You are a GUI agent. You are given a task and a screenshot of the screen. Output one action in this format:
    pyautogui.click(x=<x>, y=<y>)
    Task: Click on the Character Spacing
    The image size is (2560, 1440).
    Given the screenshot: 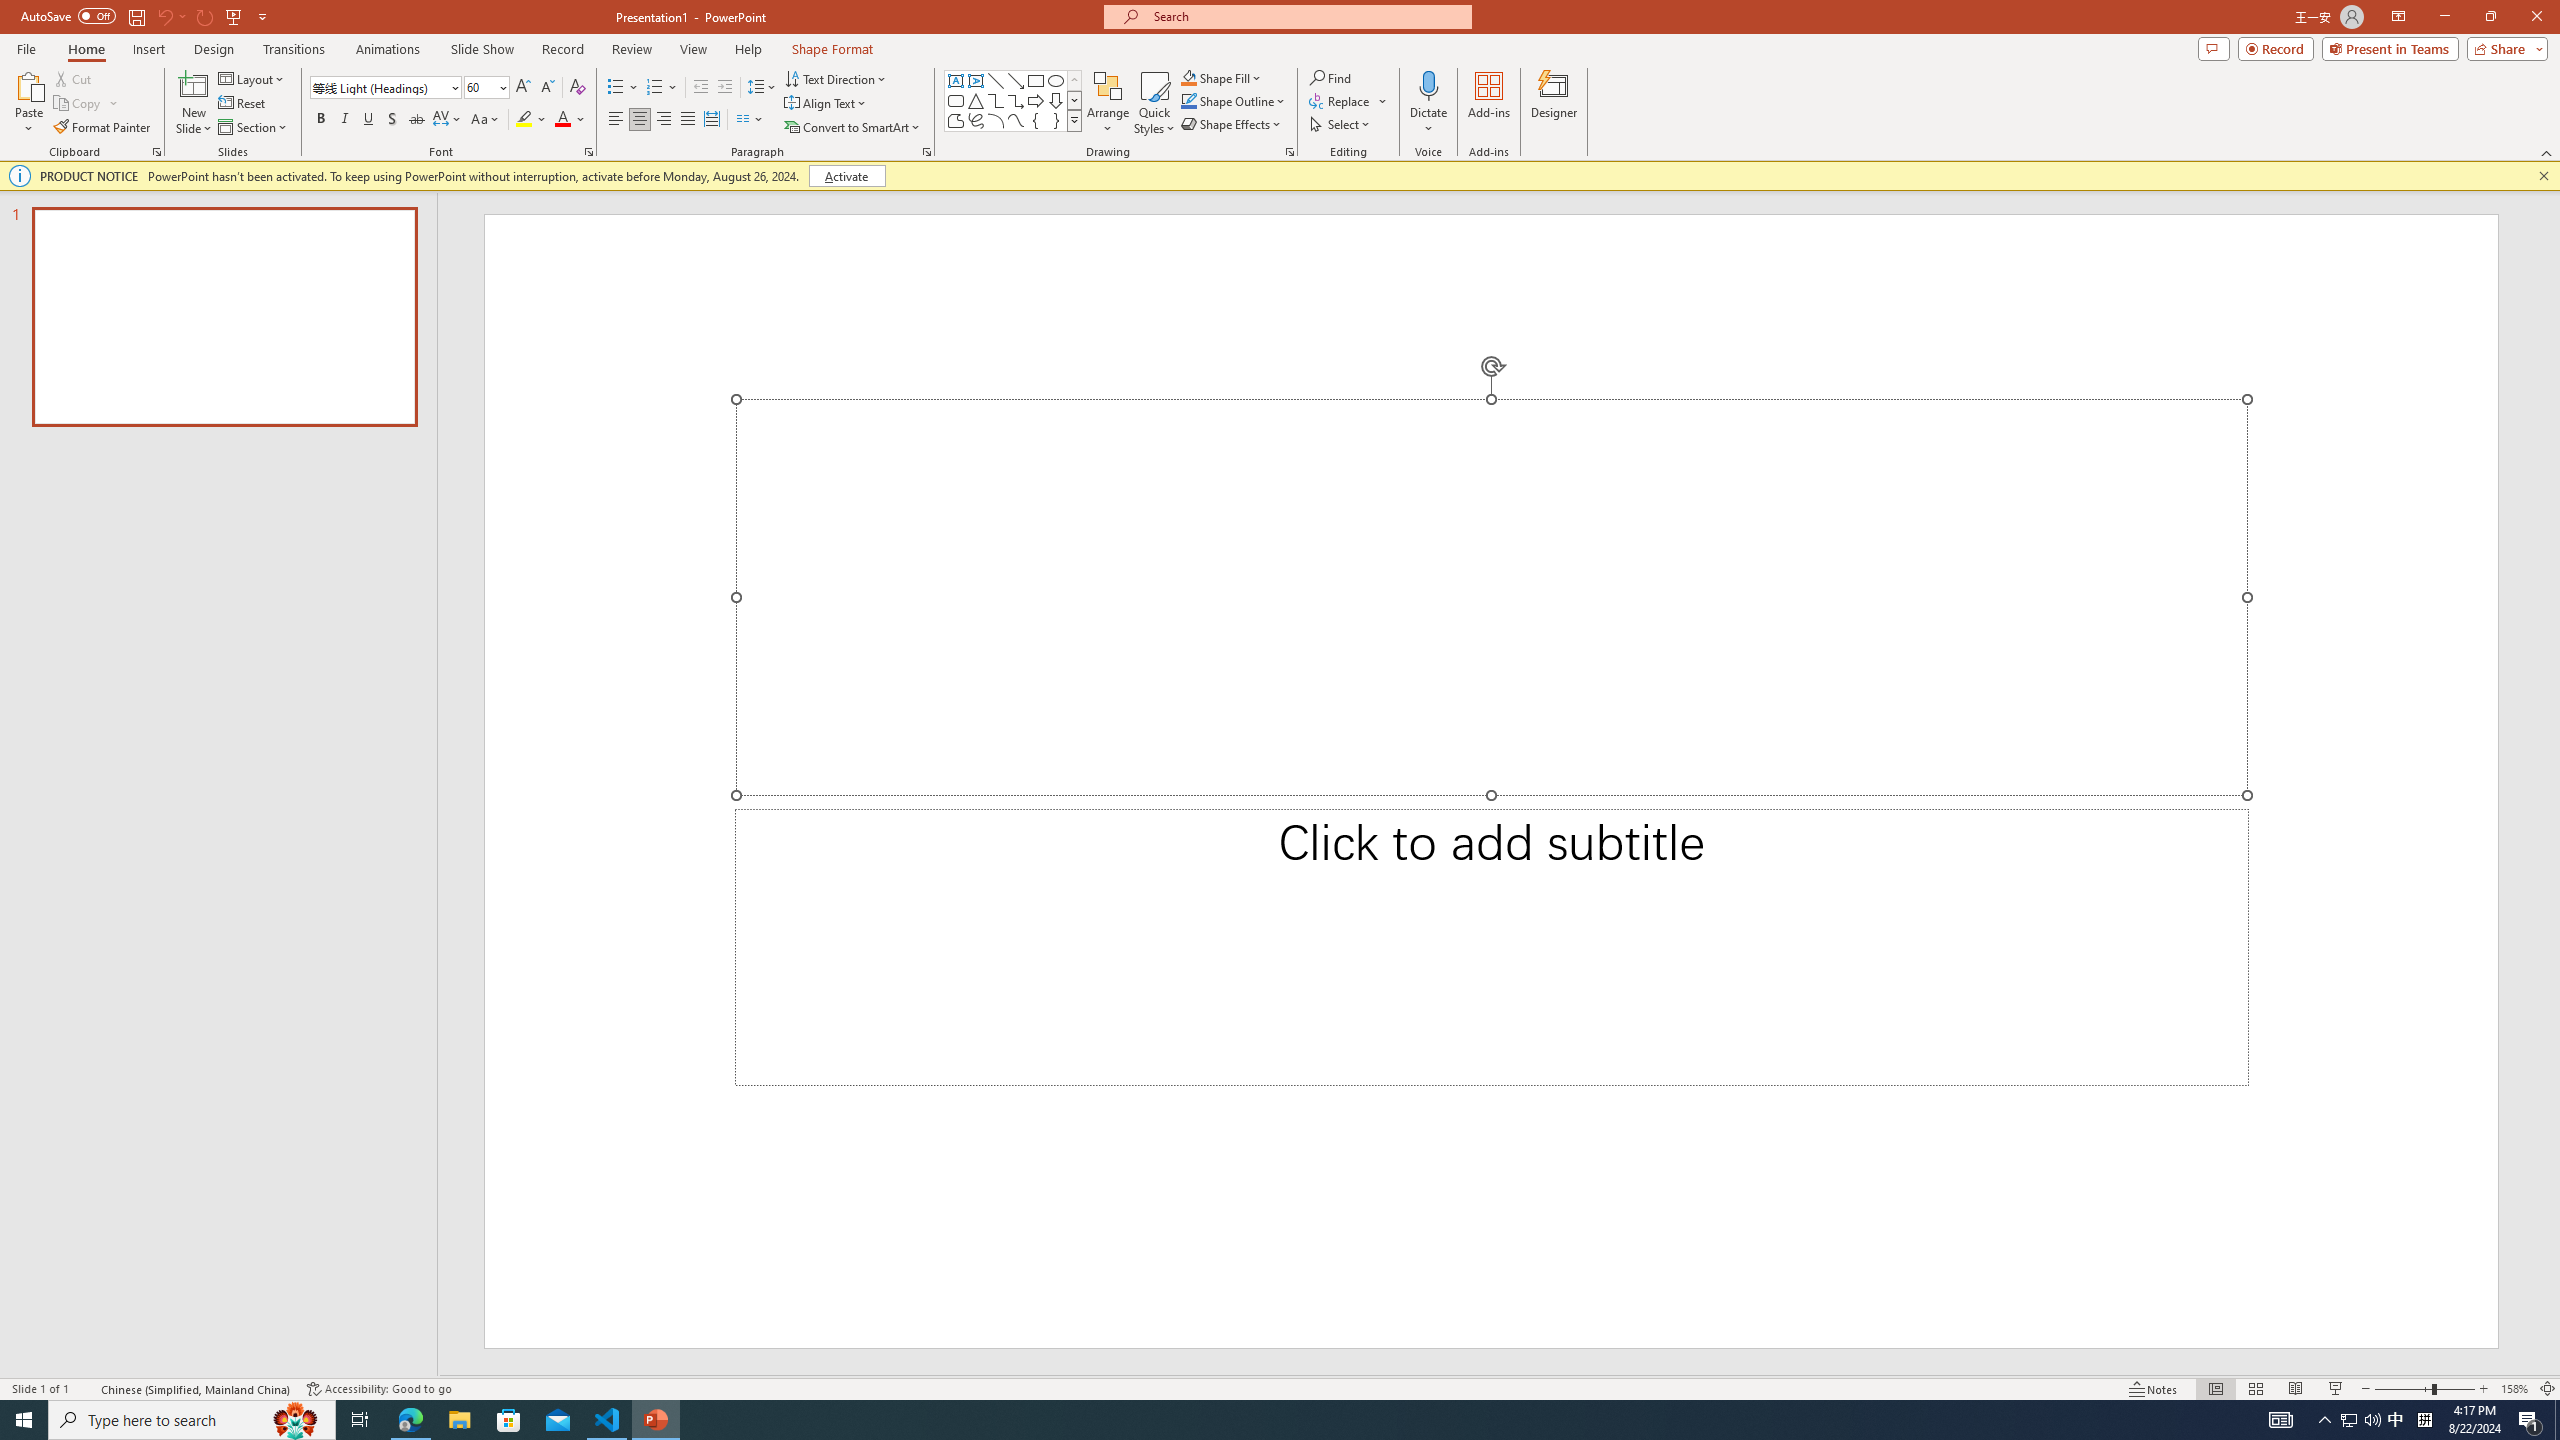 What is the action you would take?
    pyautogui.click(x=448, y=120)
    